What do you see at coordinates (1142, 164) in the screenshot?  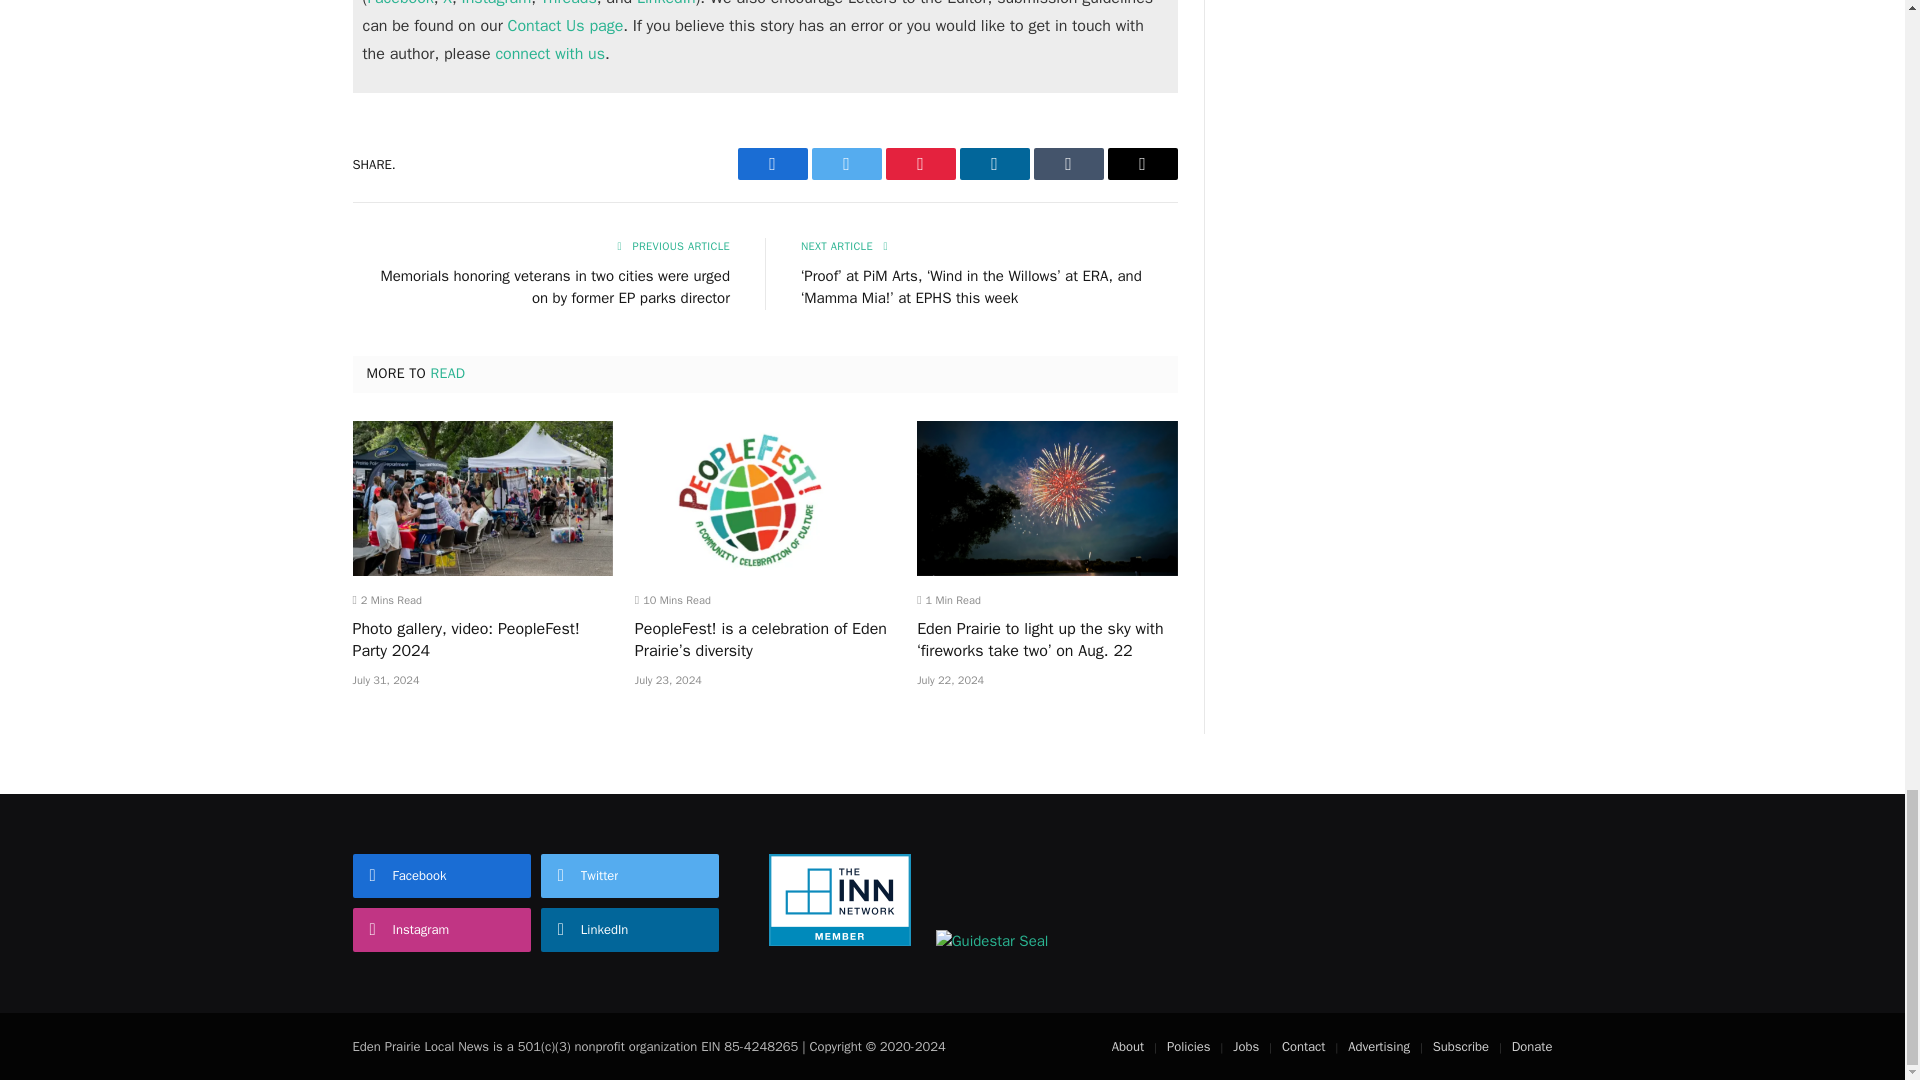 I see `Share via Email` at bounding box center [1142, 164].